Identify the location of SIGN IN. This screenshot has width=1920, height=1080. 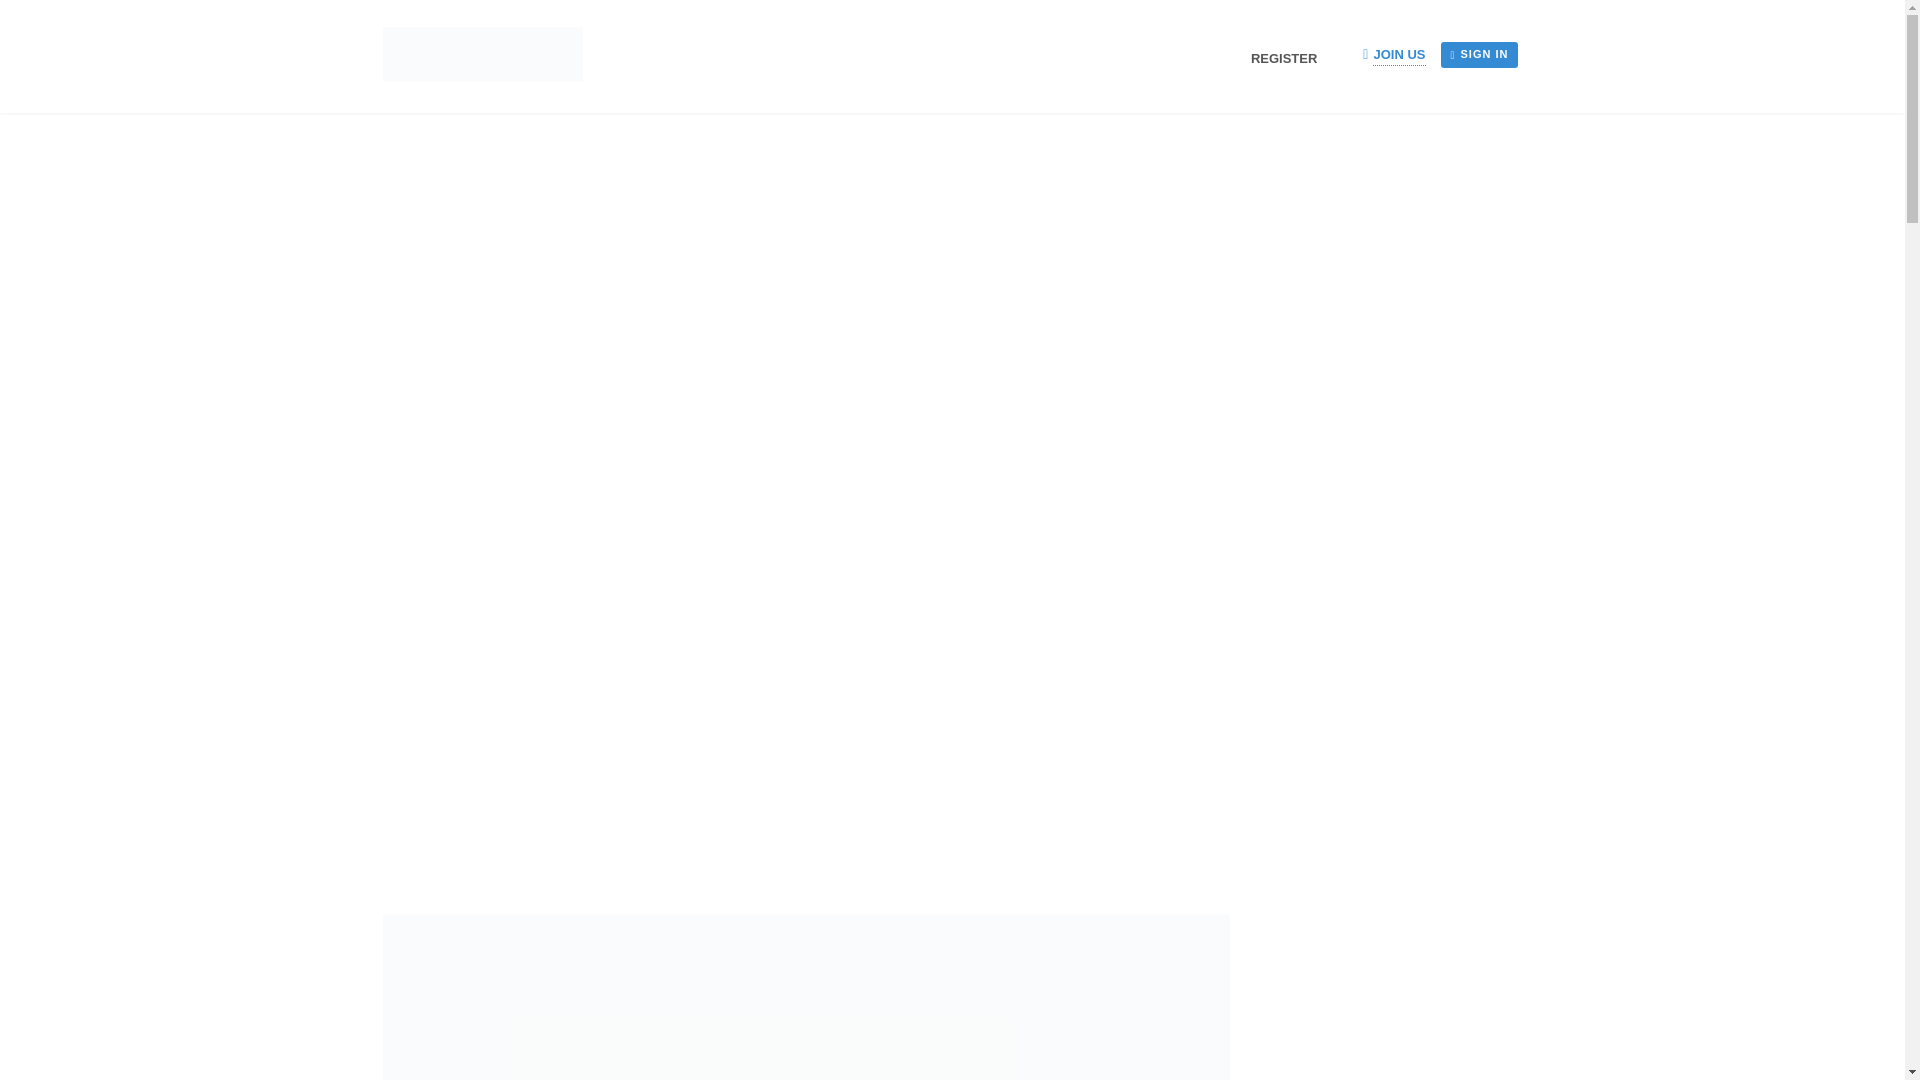
(1479, 55).